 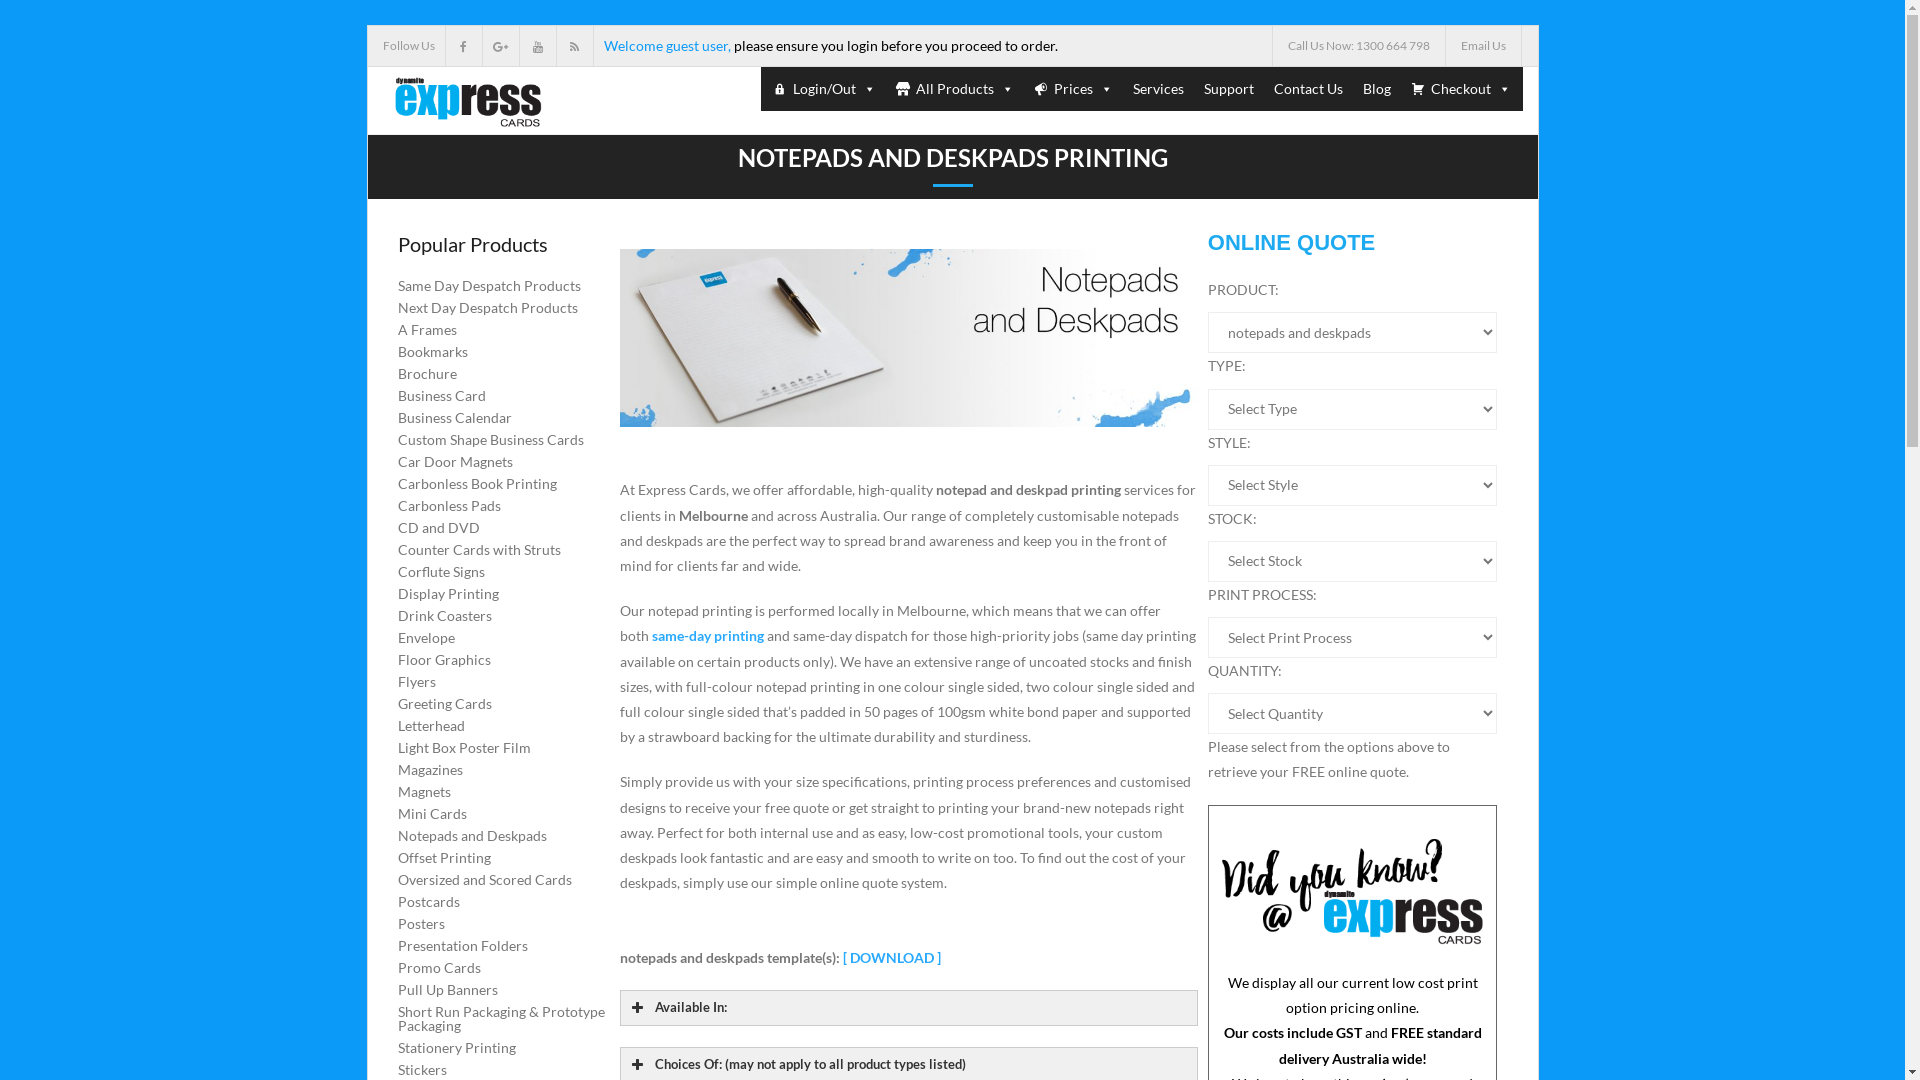 I want to click on Notepads and Deskpads, so click(x=472, y=836).